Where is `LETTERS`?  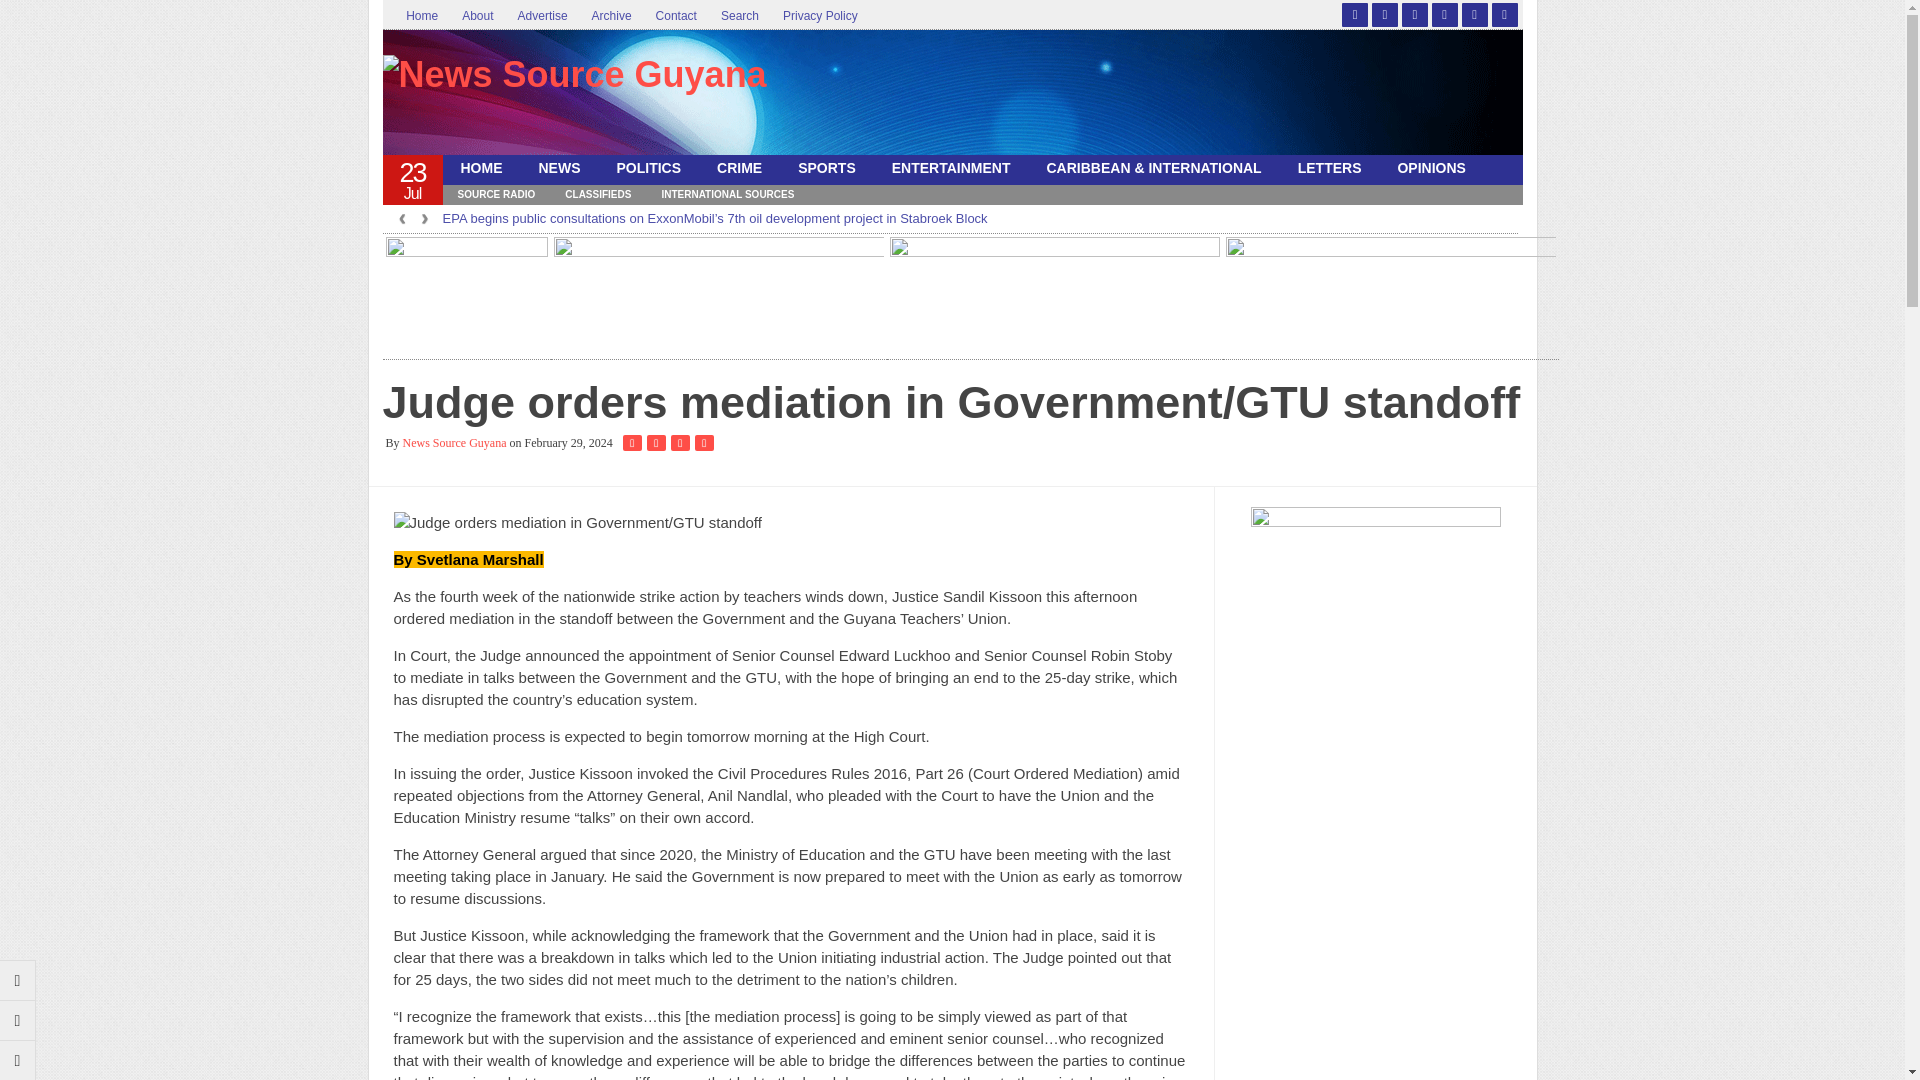
LETTERS is located at coordinates (1330, 168).